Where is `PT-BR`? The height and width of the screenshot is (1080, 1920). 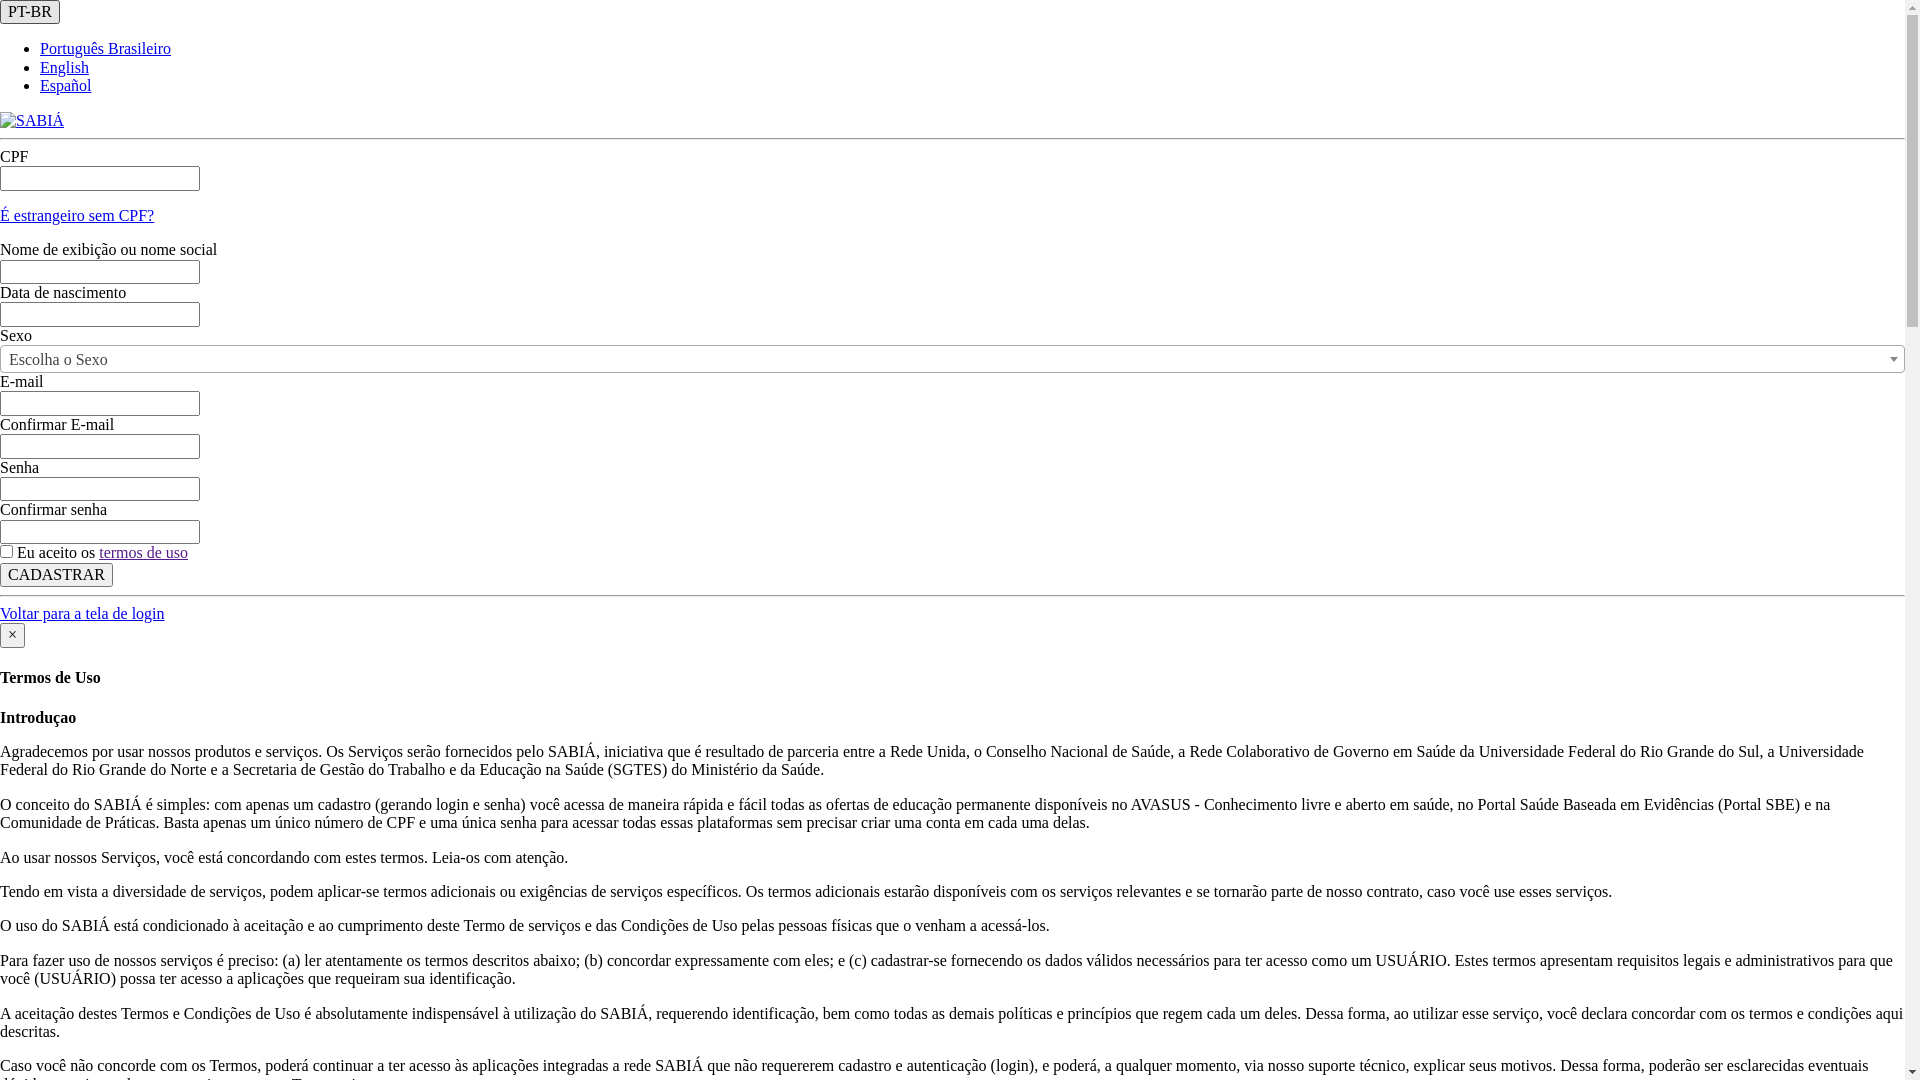 PT-BR is located at coordinates (30, 12).